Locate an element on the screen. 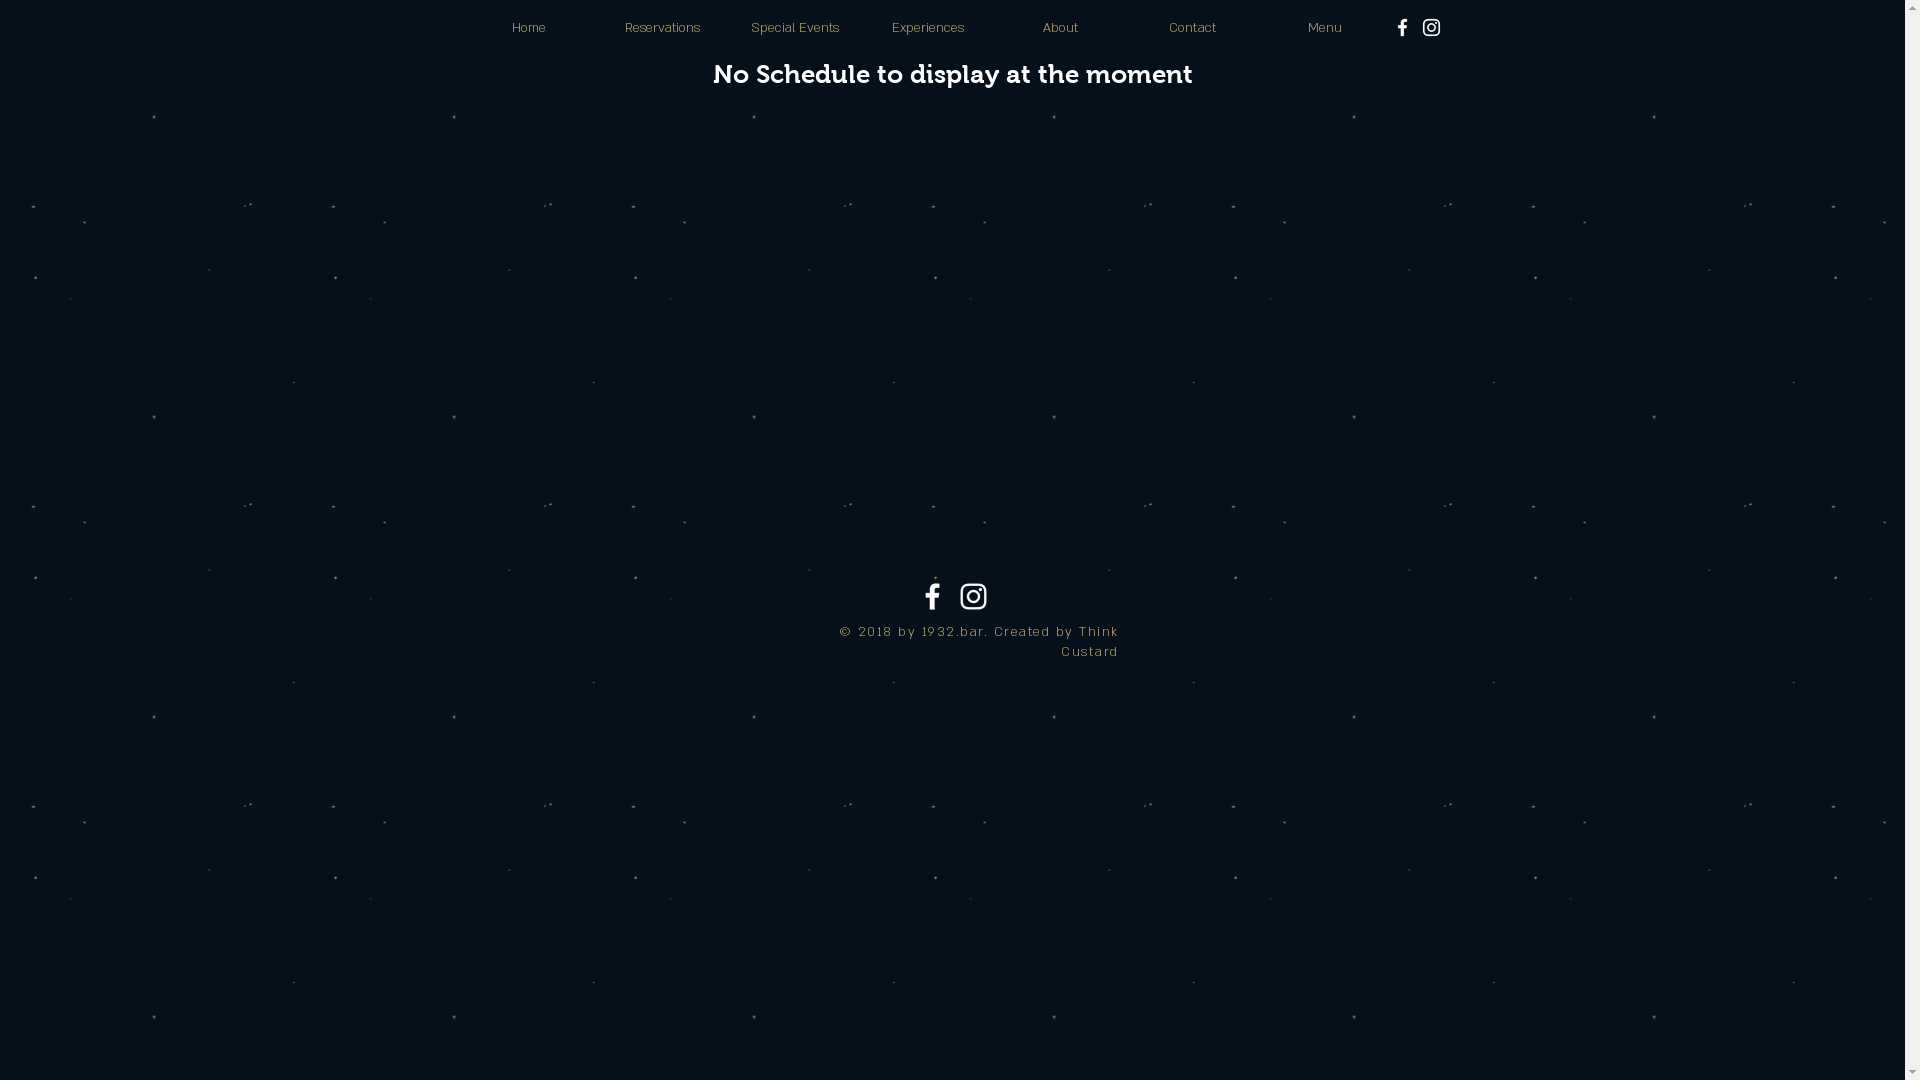 Image resolution: width=1920 pixels, height=1080 pixels. Experiences is located at coordinates (928, 28).